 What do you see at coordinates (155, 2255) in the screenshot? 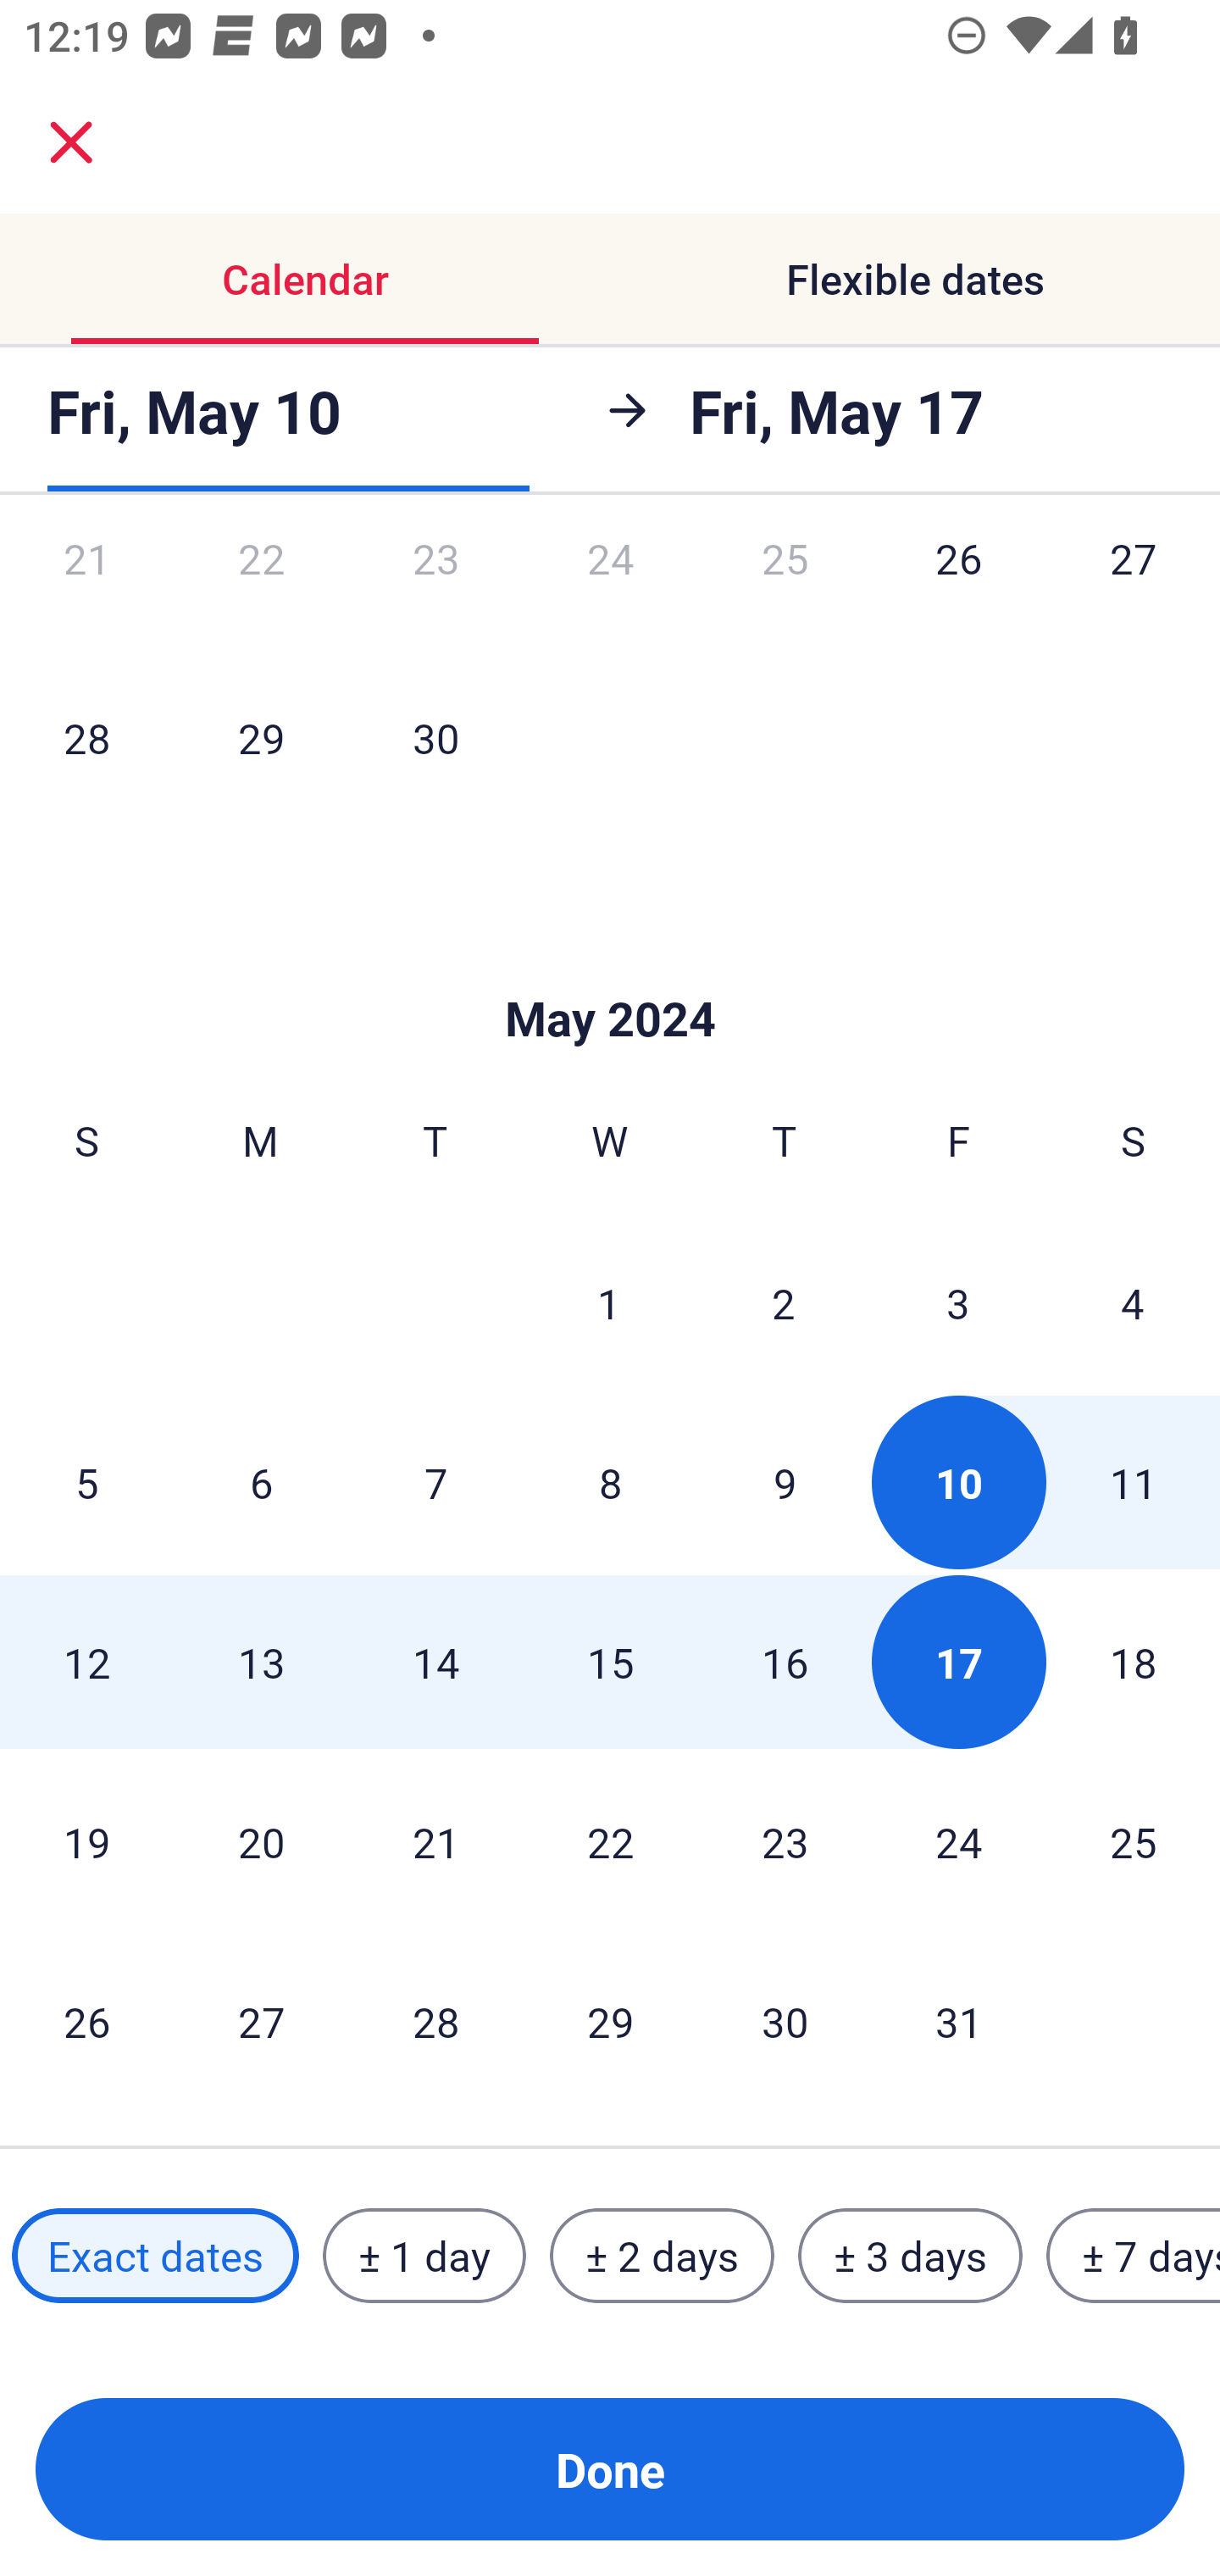
I see `Exact dates` at bounding box center [155, 2255].